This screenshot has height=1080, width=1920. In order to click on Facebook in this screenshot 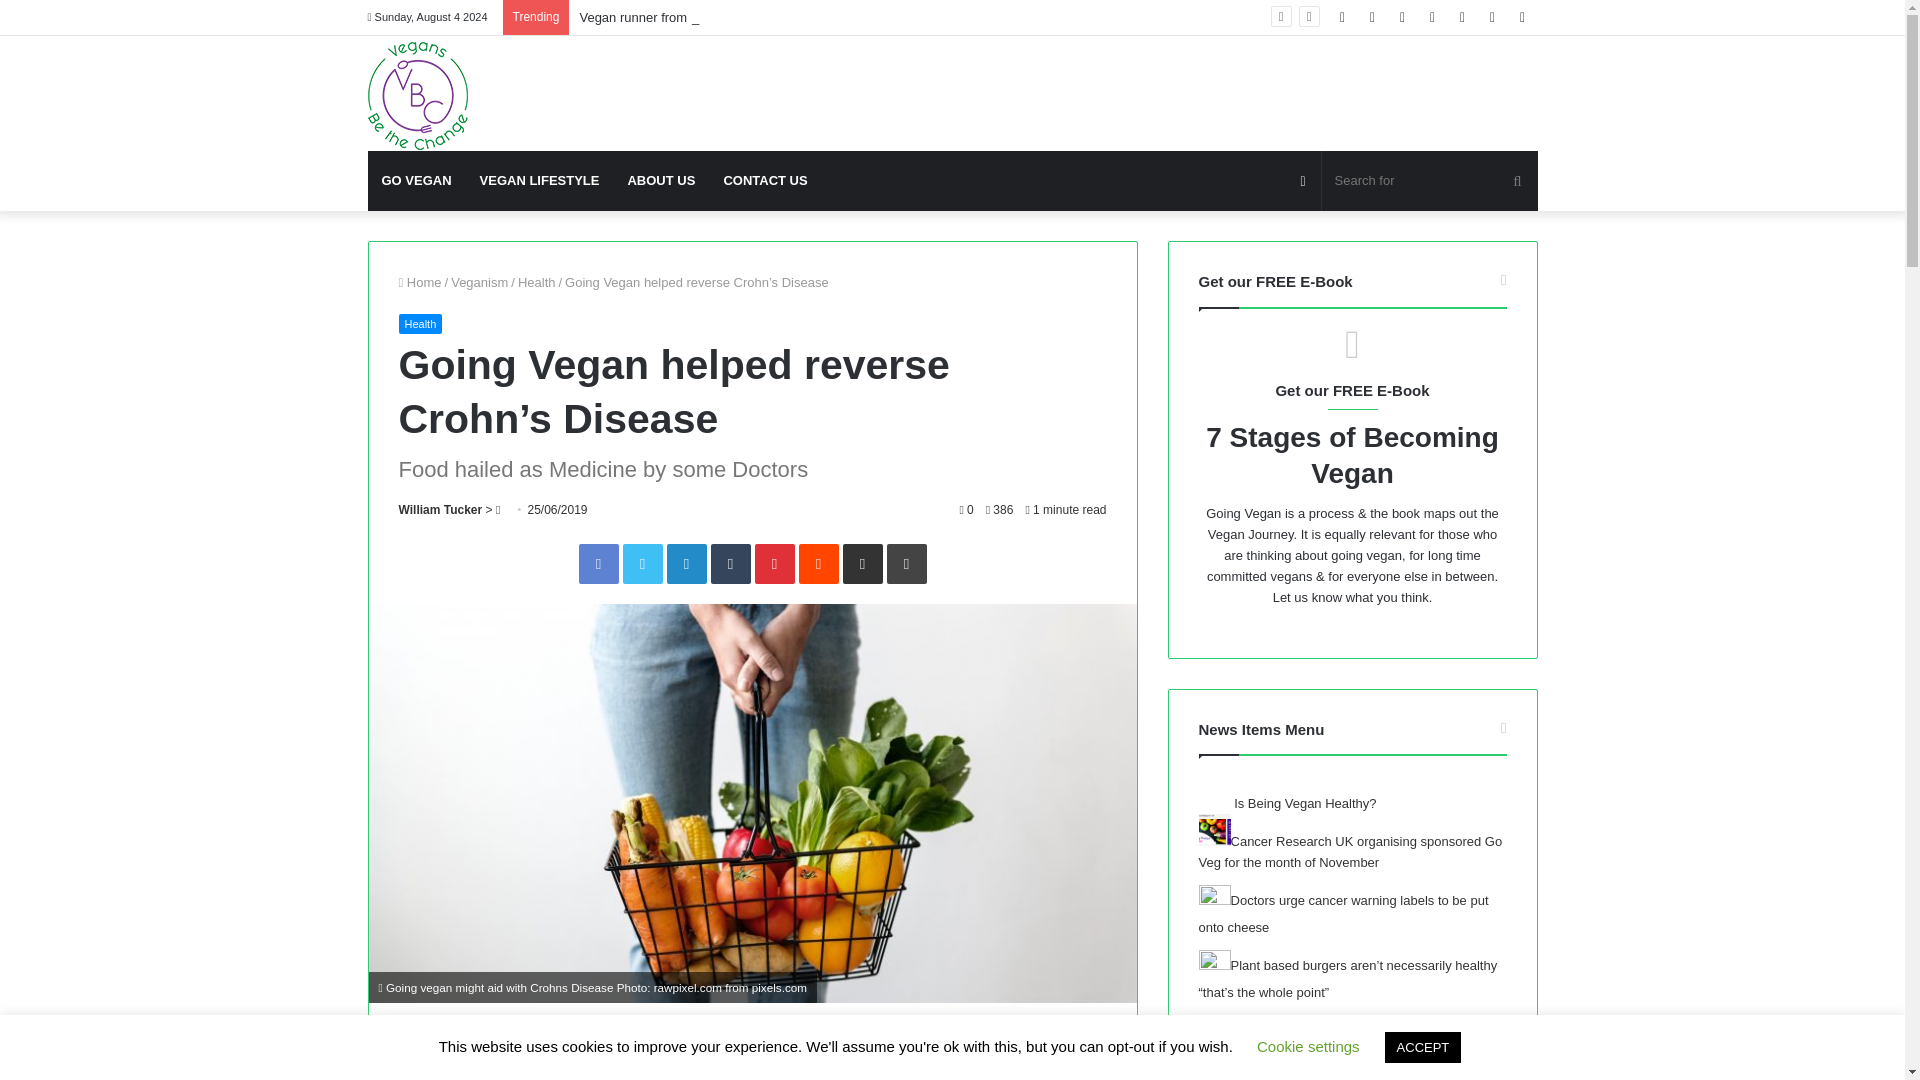, I will do `click(598, 564)`.